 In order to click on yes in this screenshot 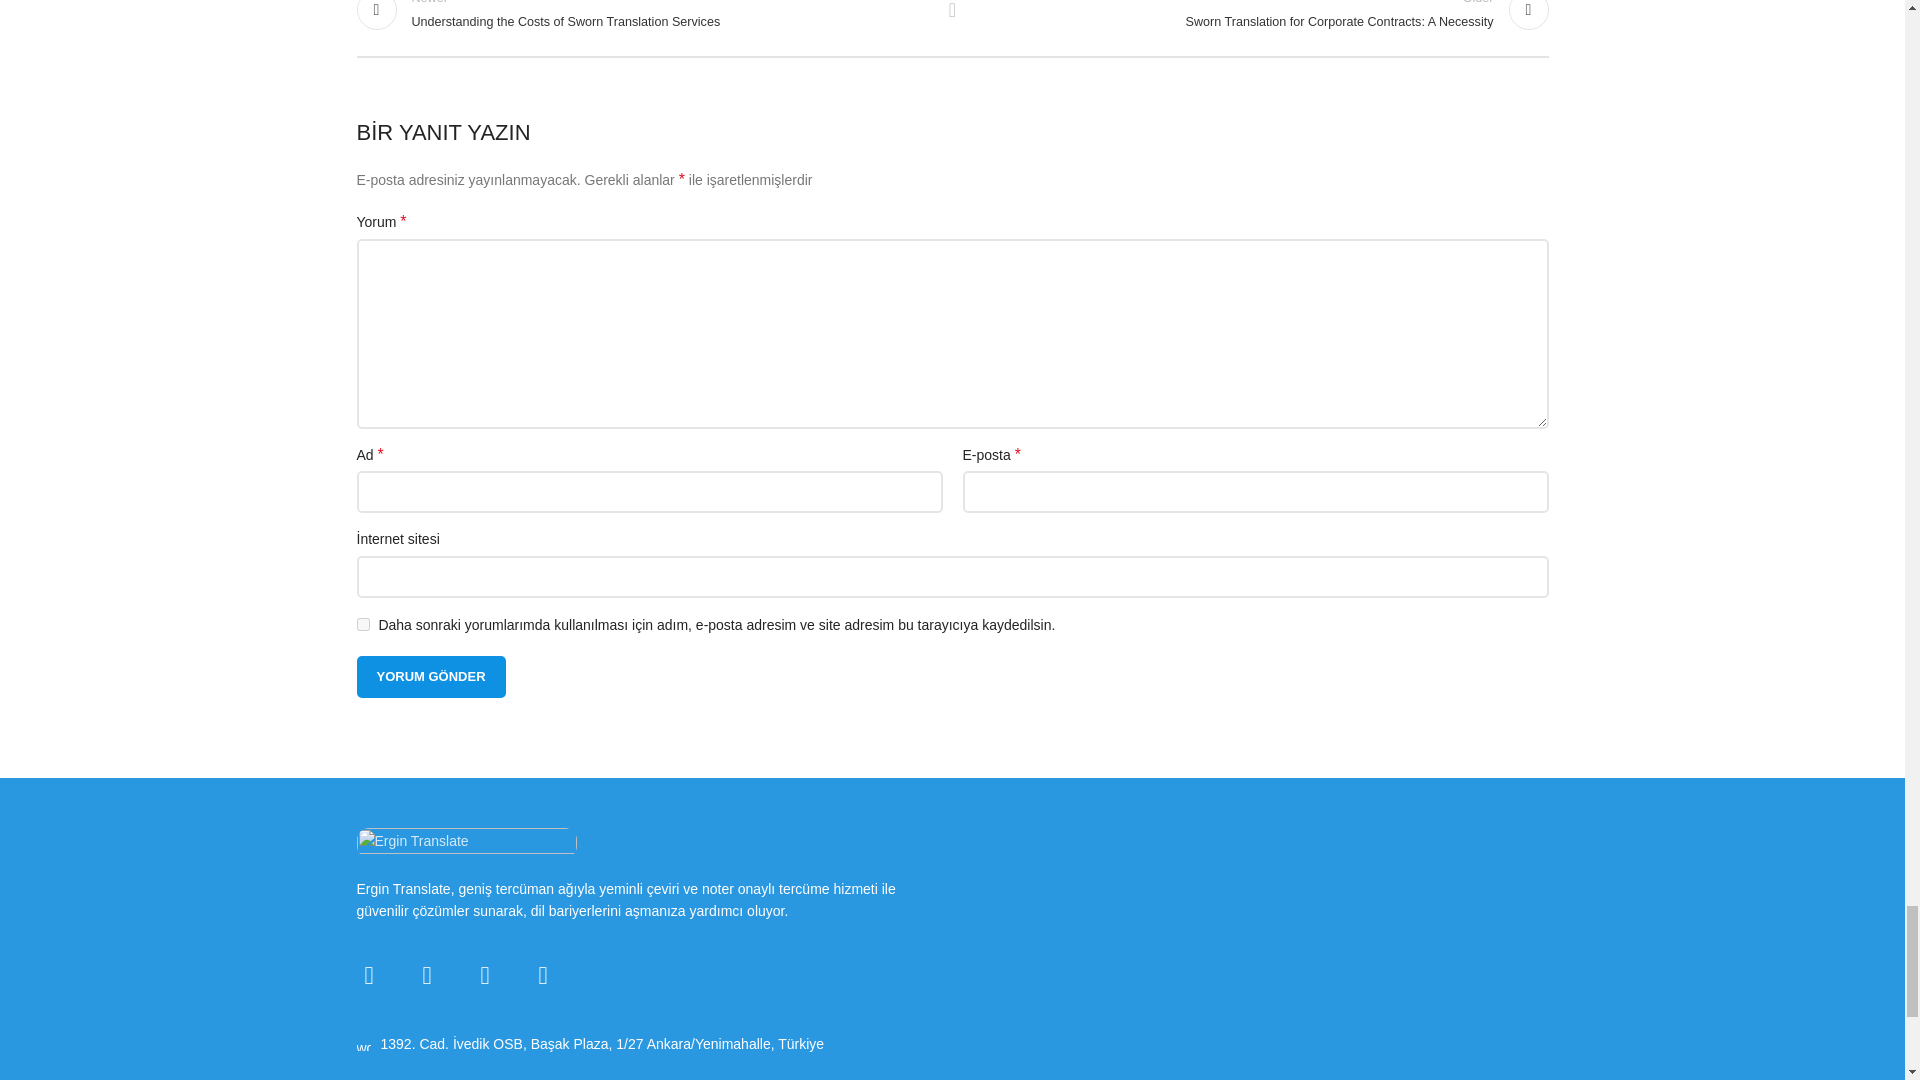, I will do `click(362, 624)`.